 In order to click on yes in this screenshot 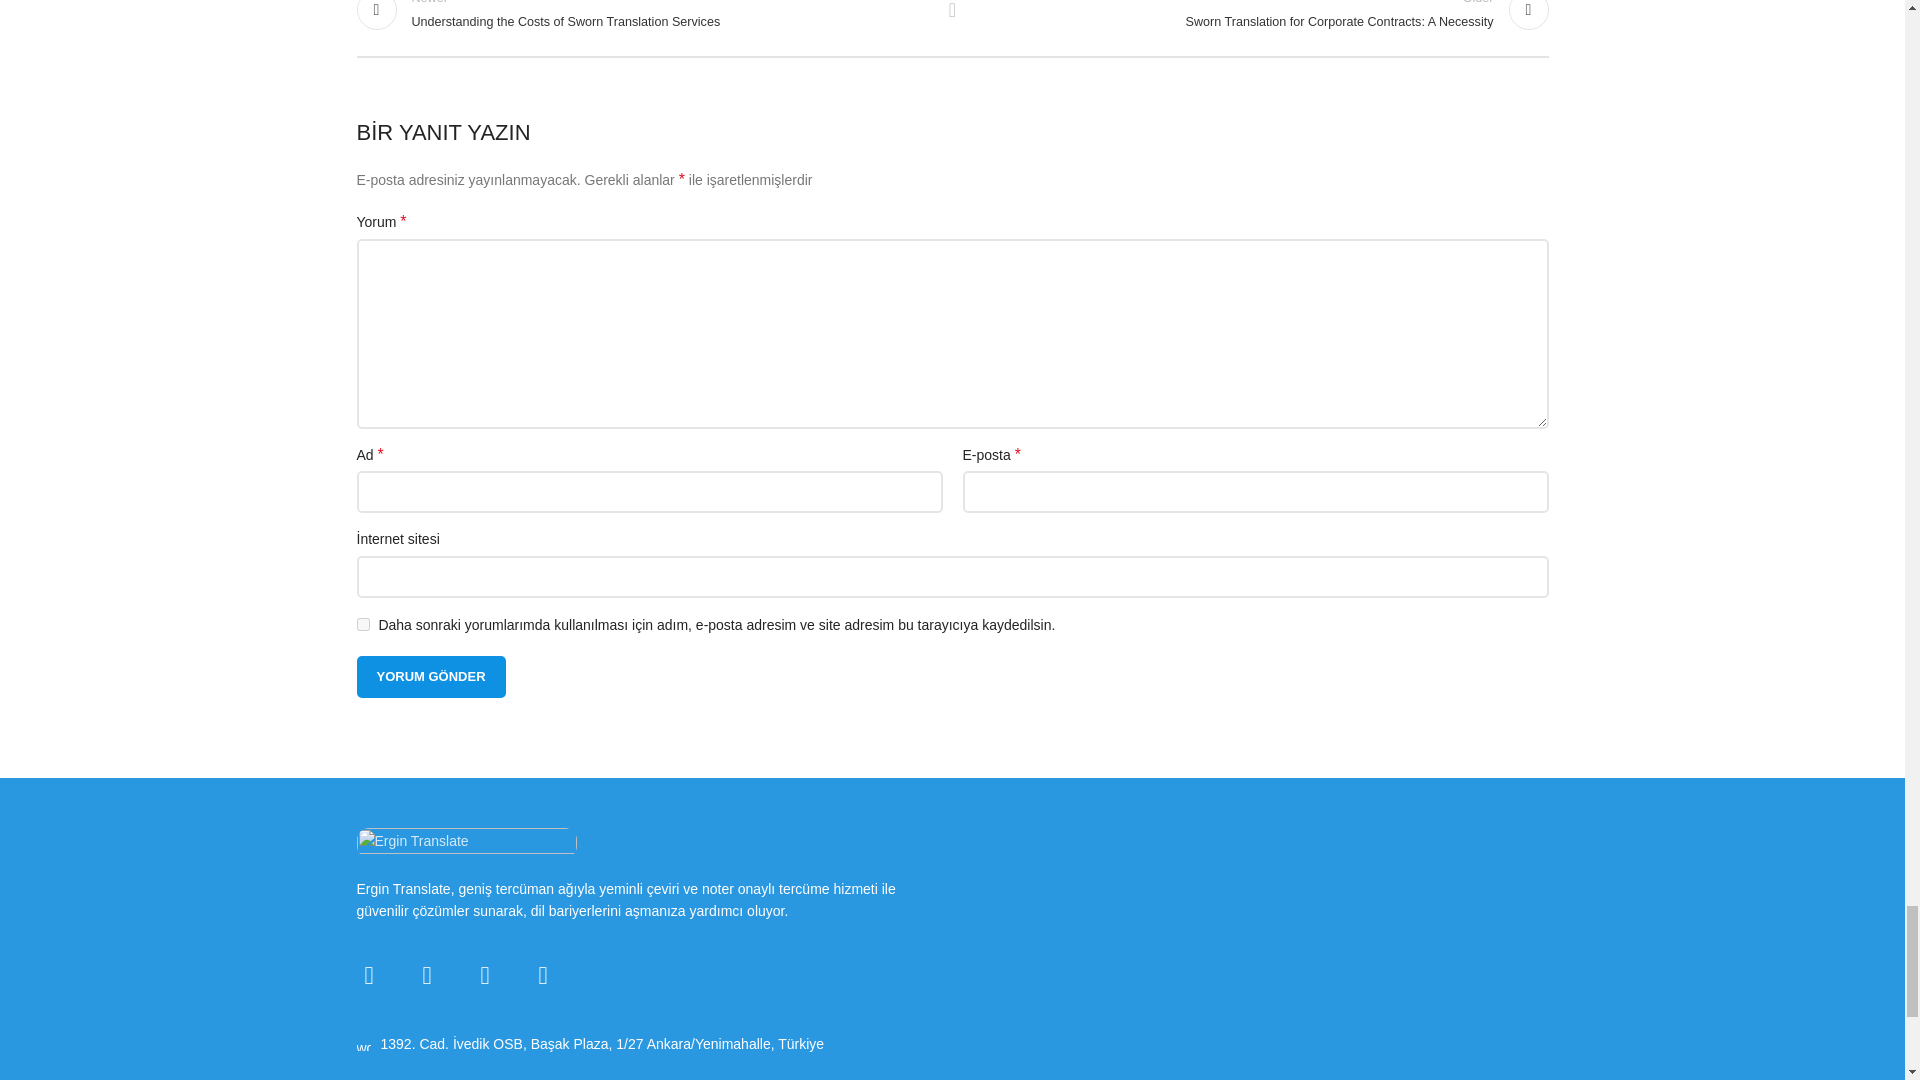, I will do `click(362, 624)`.